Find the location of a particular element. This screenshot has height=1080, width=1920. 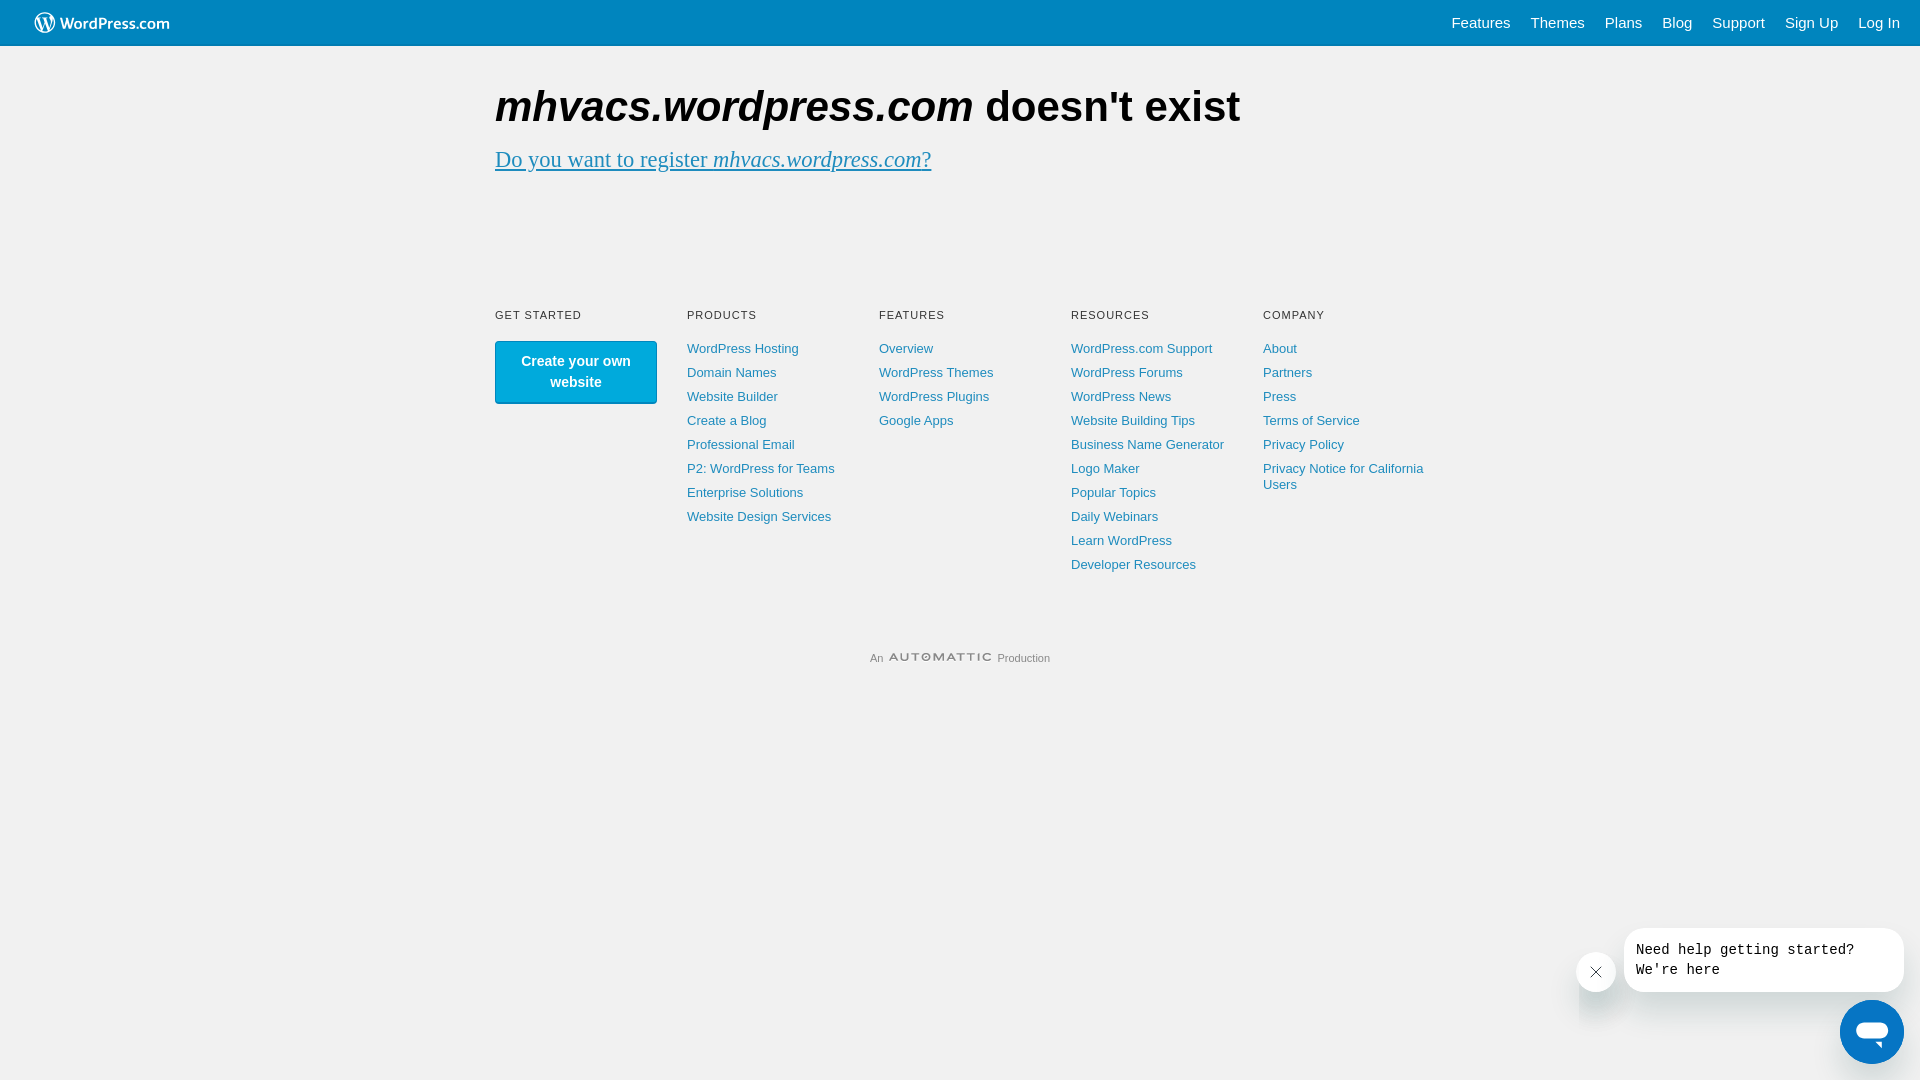

Professional Email is located at coordinates (741, 444).